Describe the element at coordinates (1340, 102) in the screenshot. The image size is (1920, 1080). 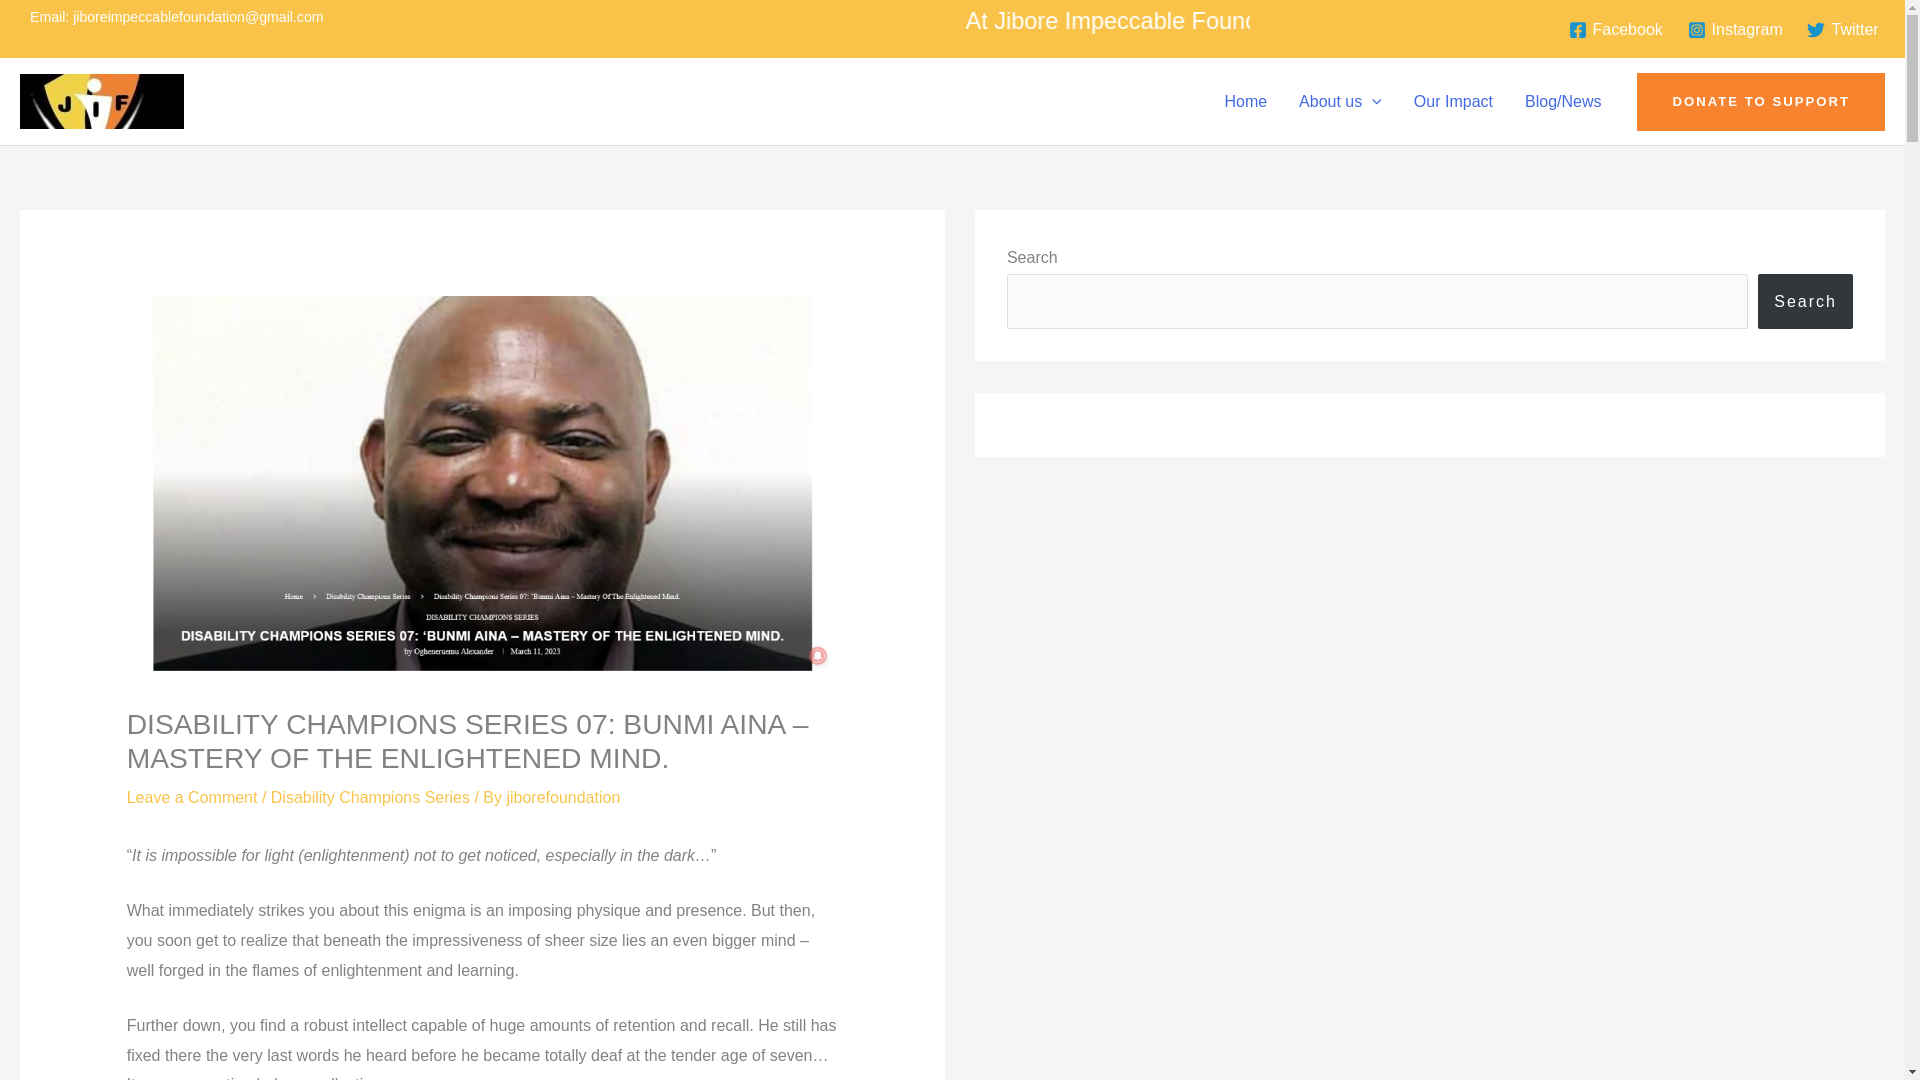
I see `About us` at that location.